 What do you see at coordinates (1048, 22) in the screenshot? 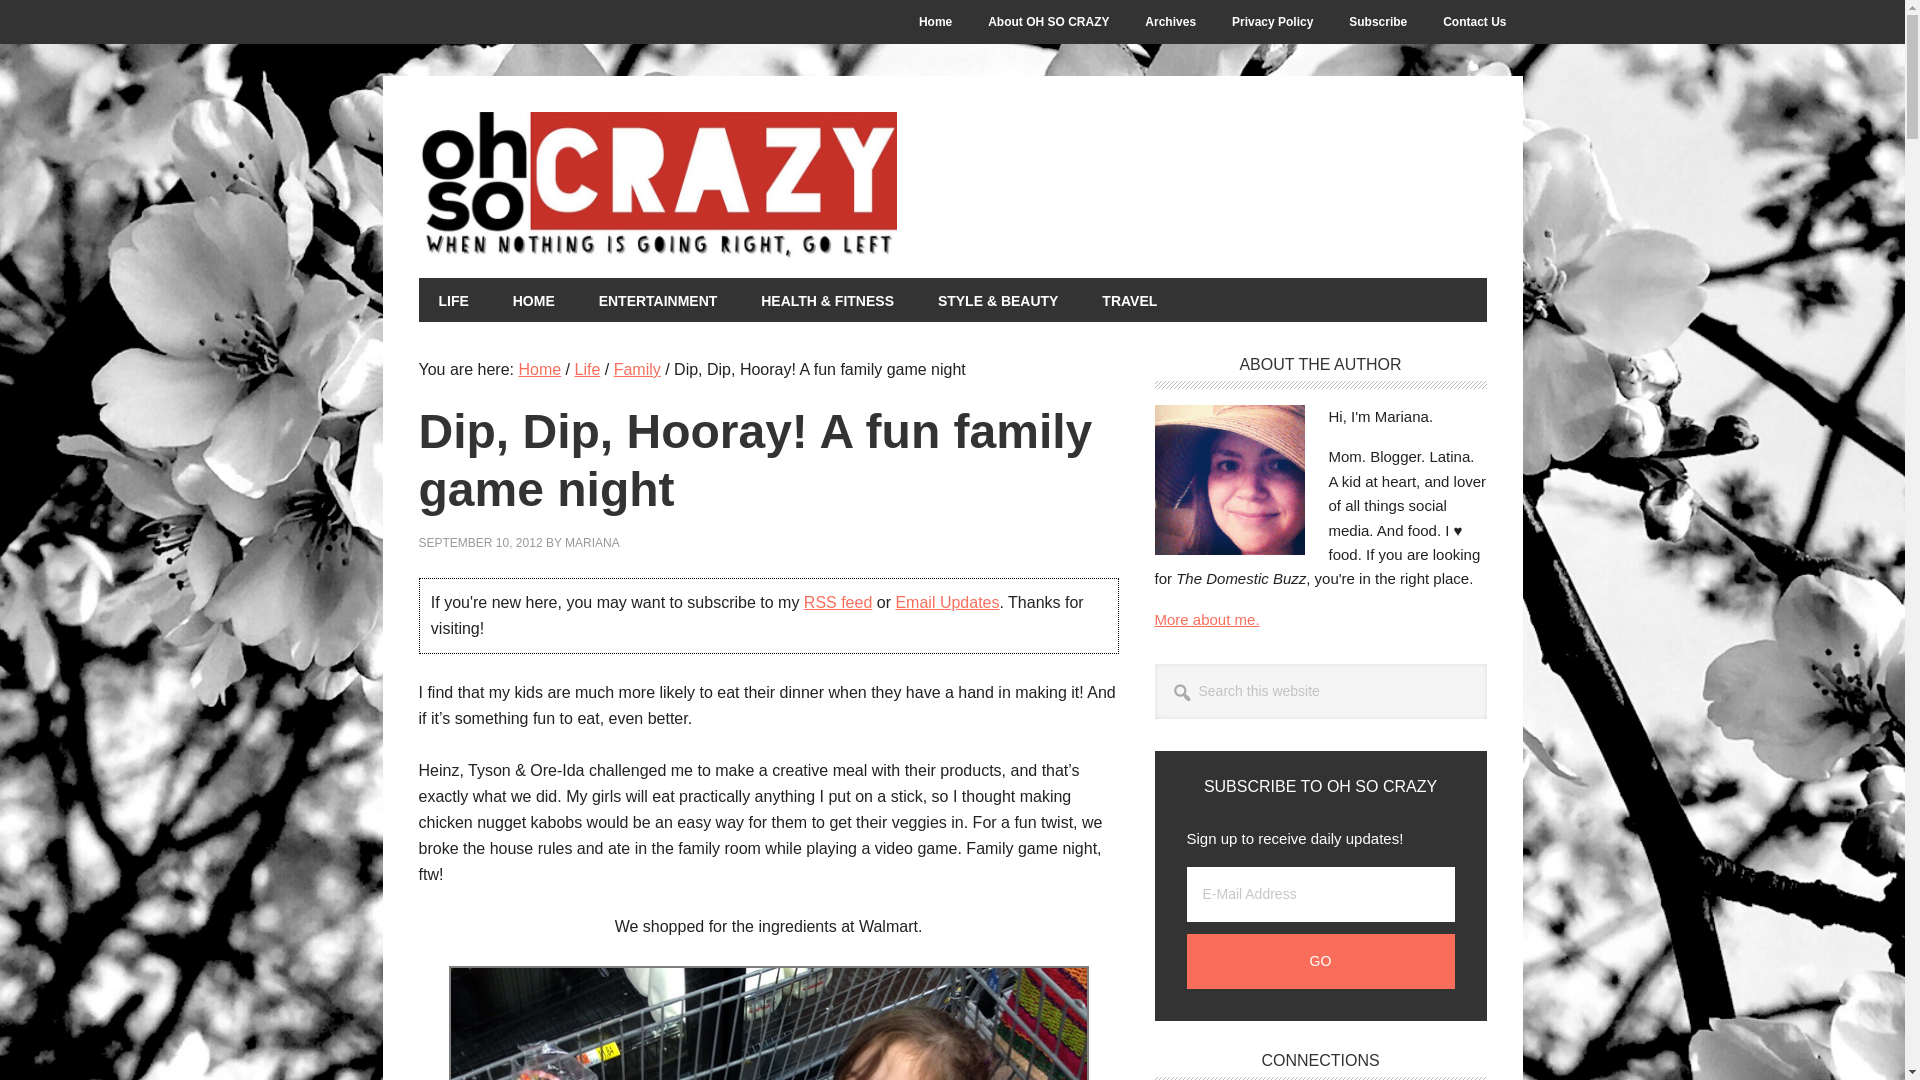
I see `About OH SO CRAZY` at bounding box center [1048, 22].